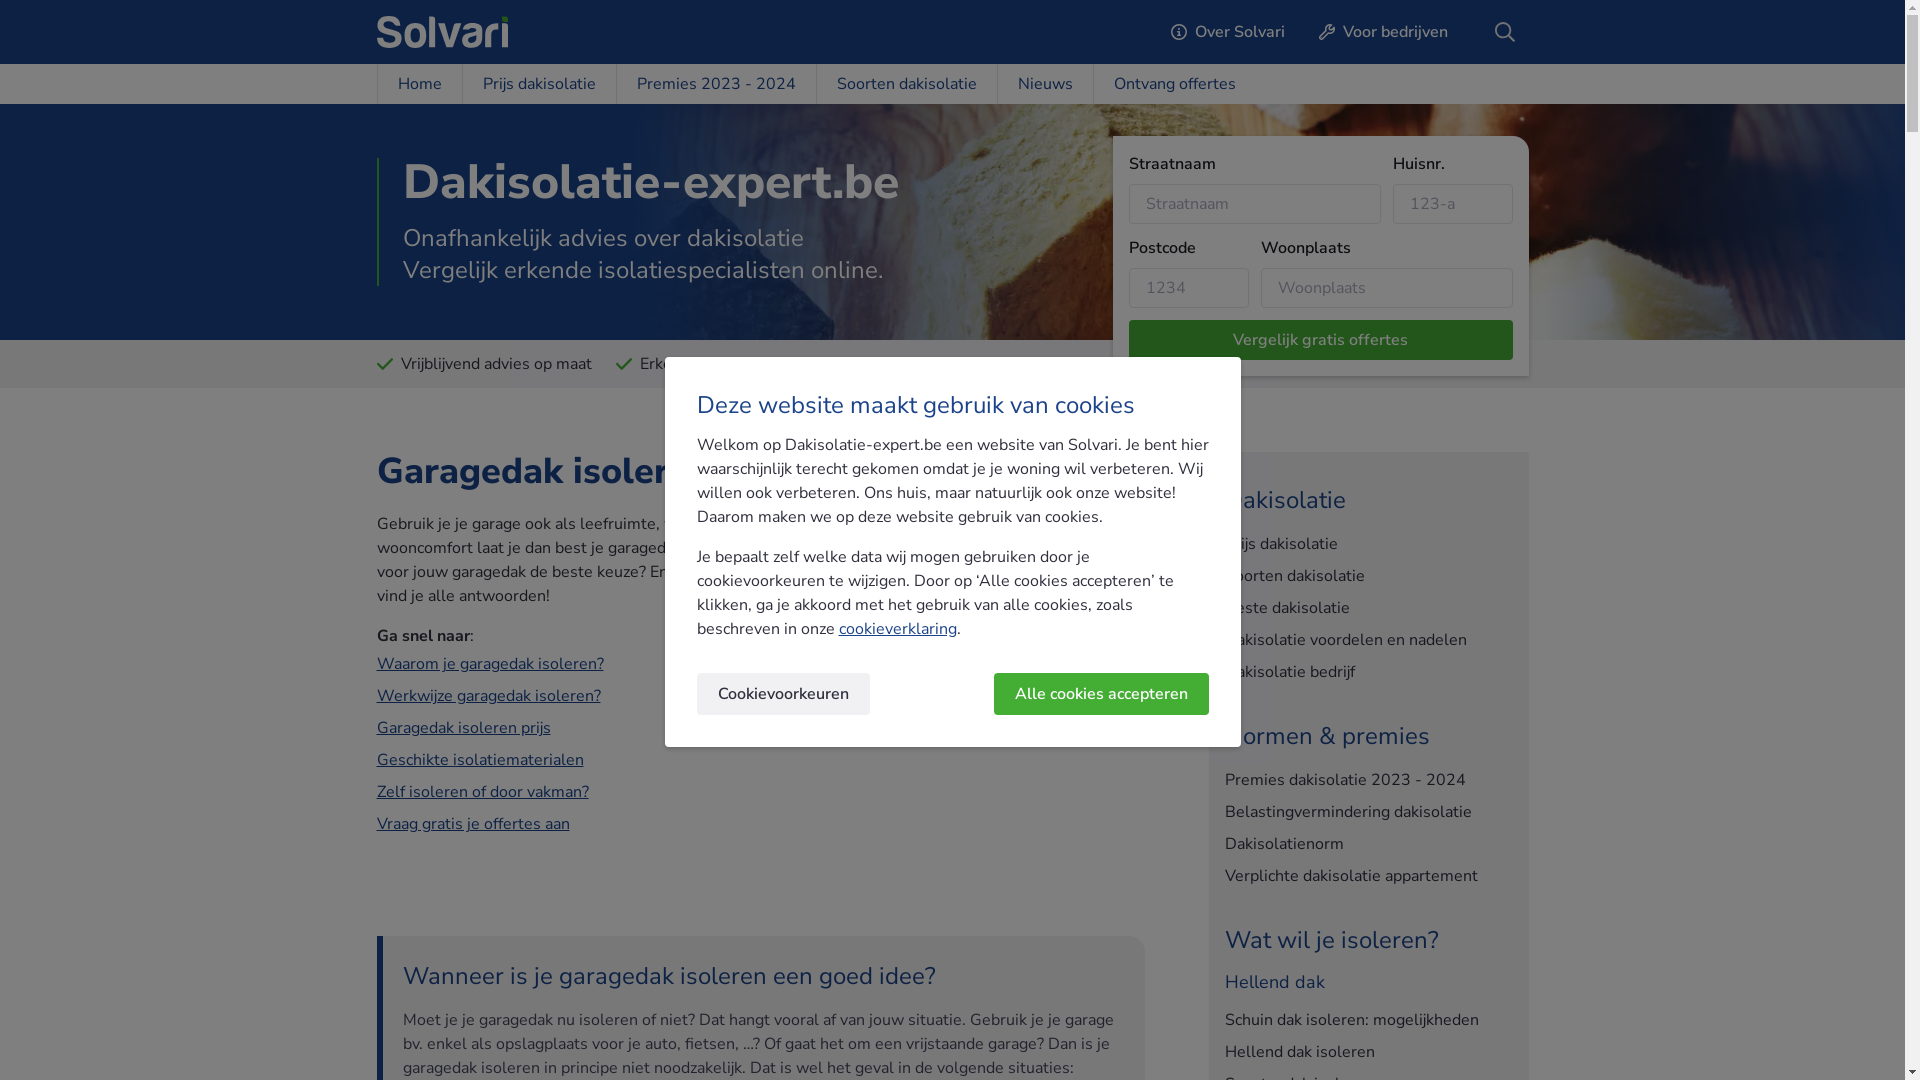 The image size is (1920, 1080). I want to click on Prijs dakisolatie, so click(1368, 544).